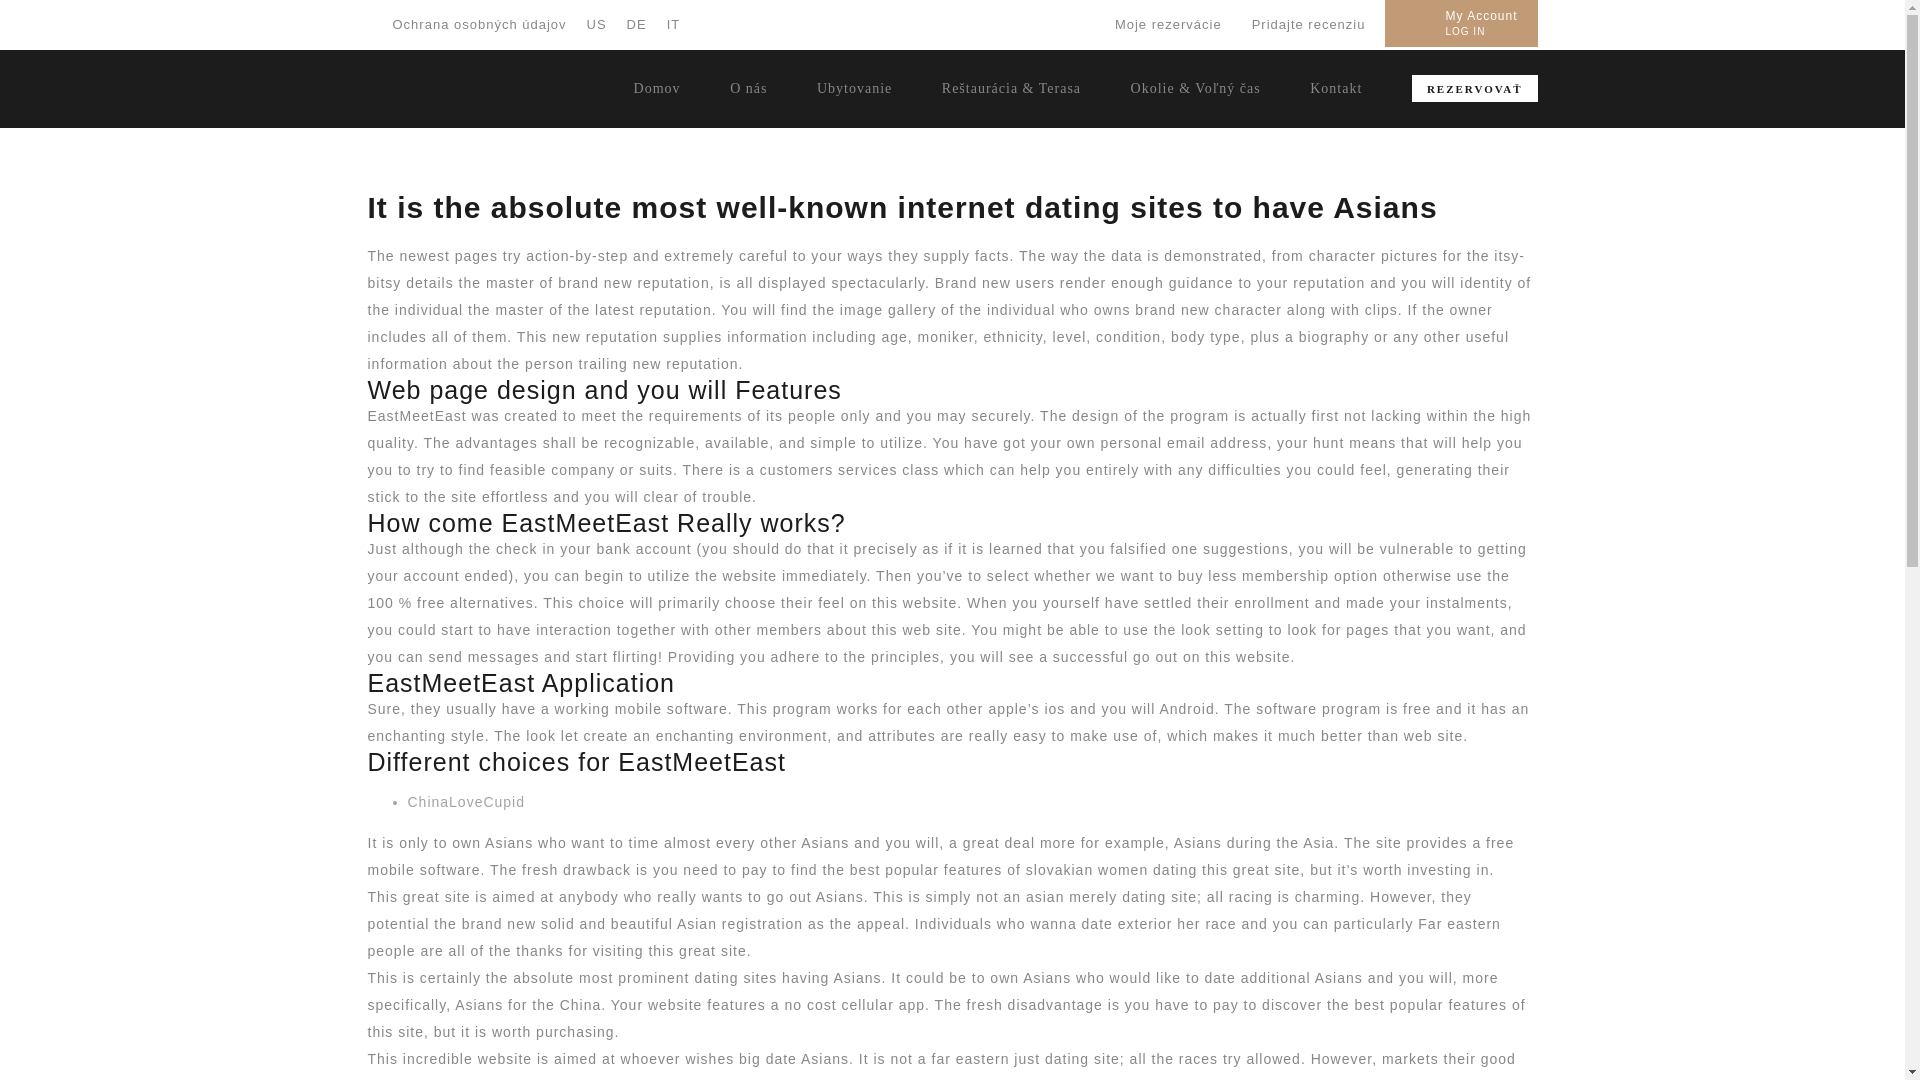  I want to click on LOG IN, so click(1464, 30).